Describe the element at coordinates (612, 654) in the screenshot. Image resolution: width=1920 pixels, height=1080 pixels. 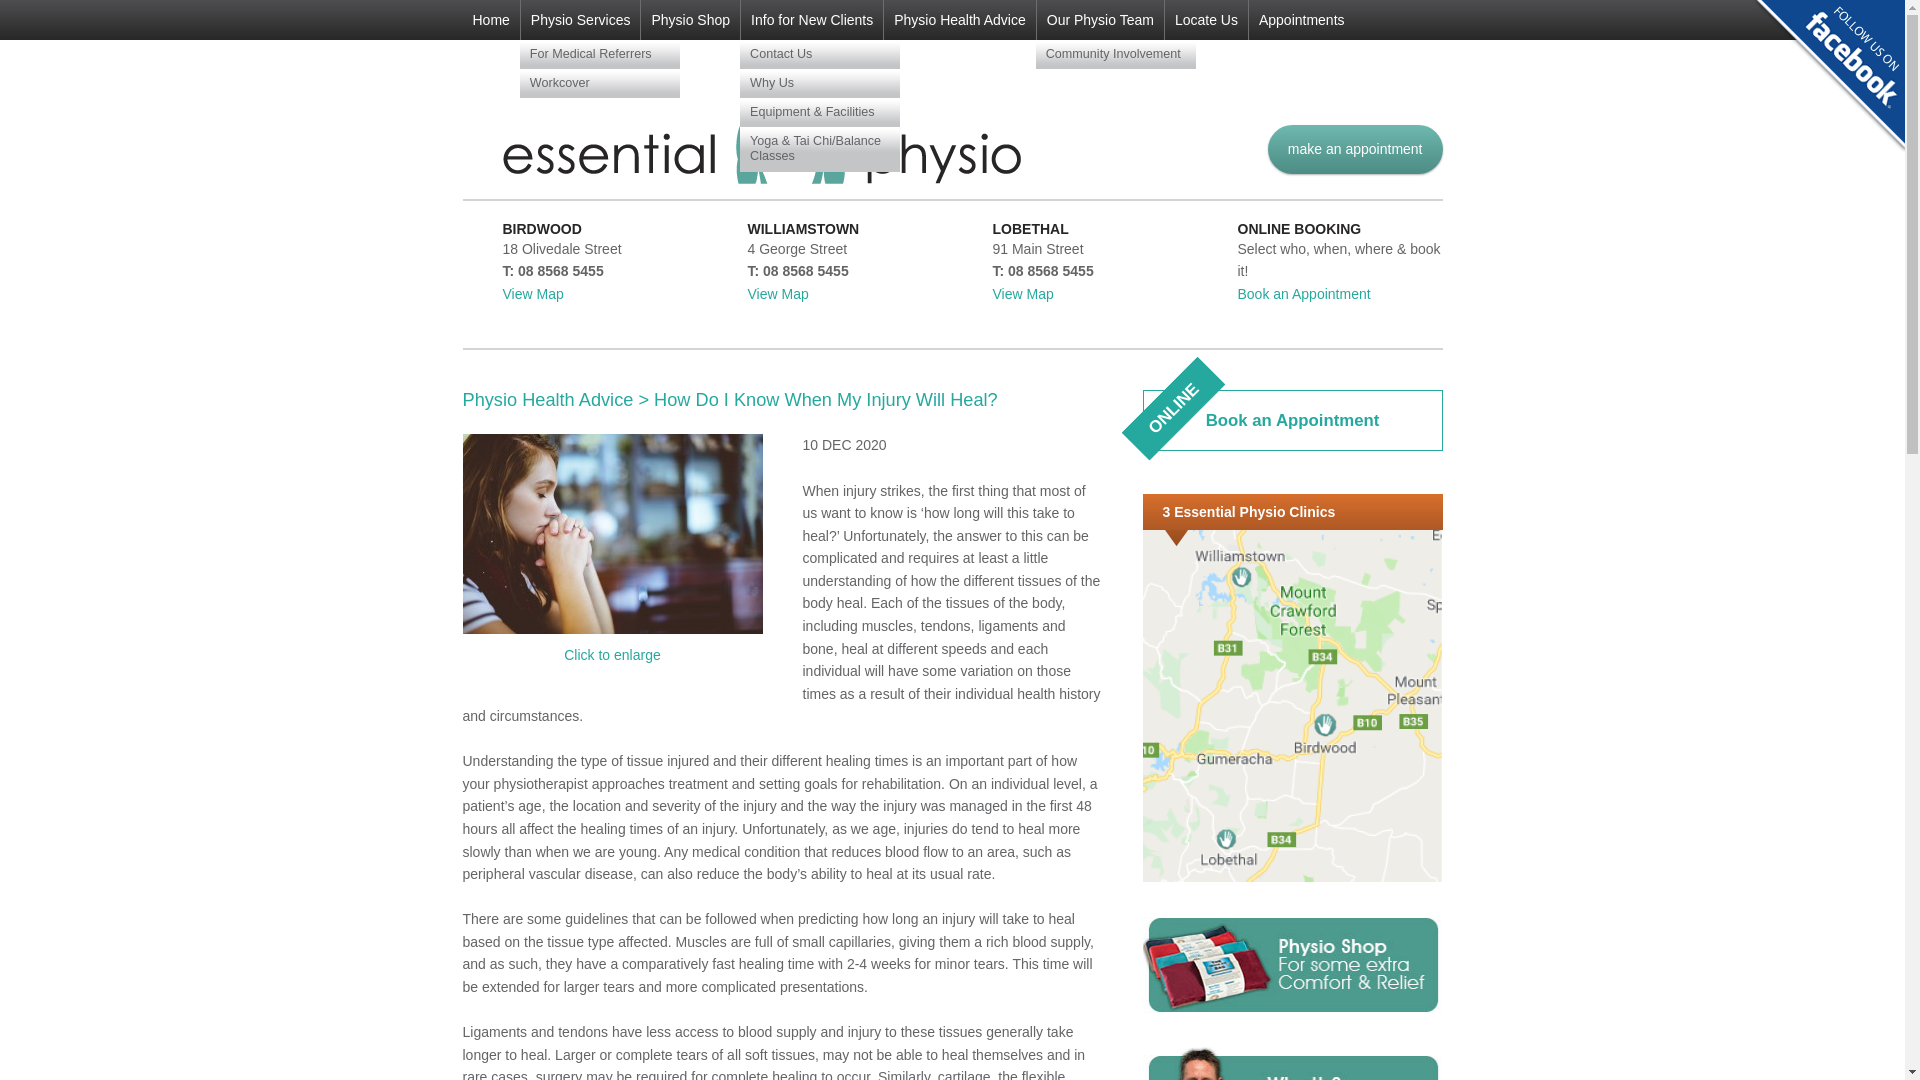
I see `3 Essential Physio Clinics` at that location.